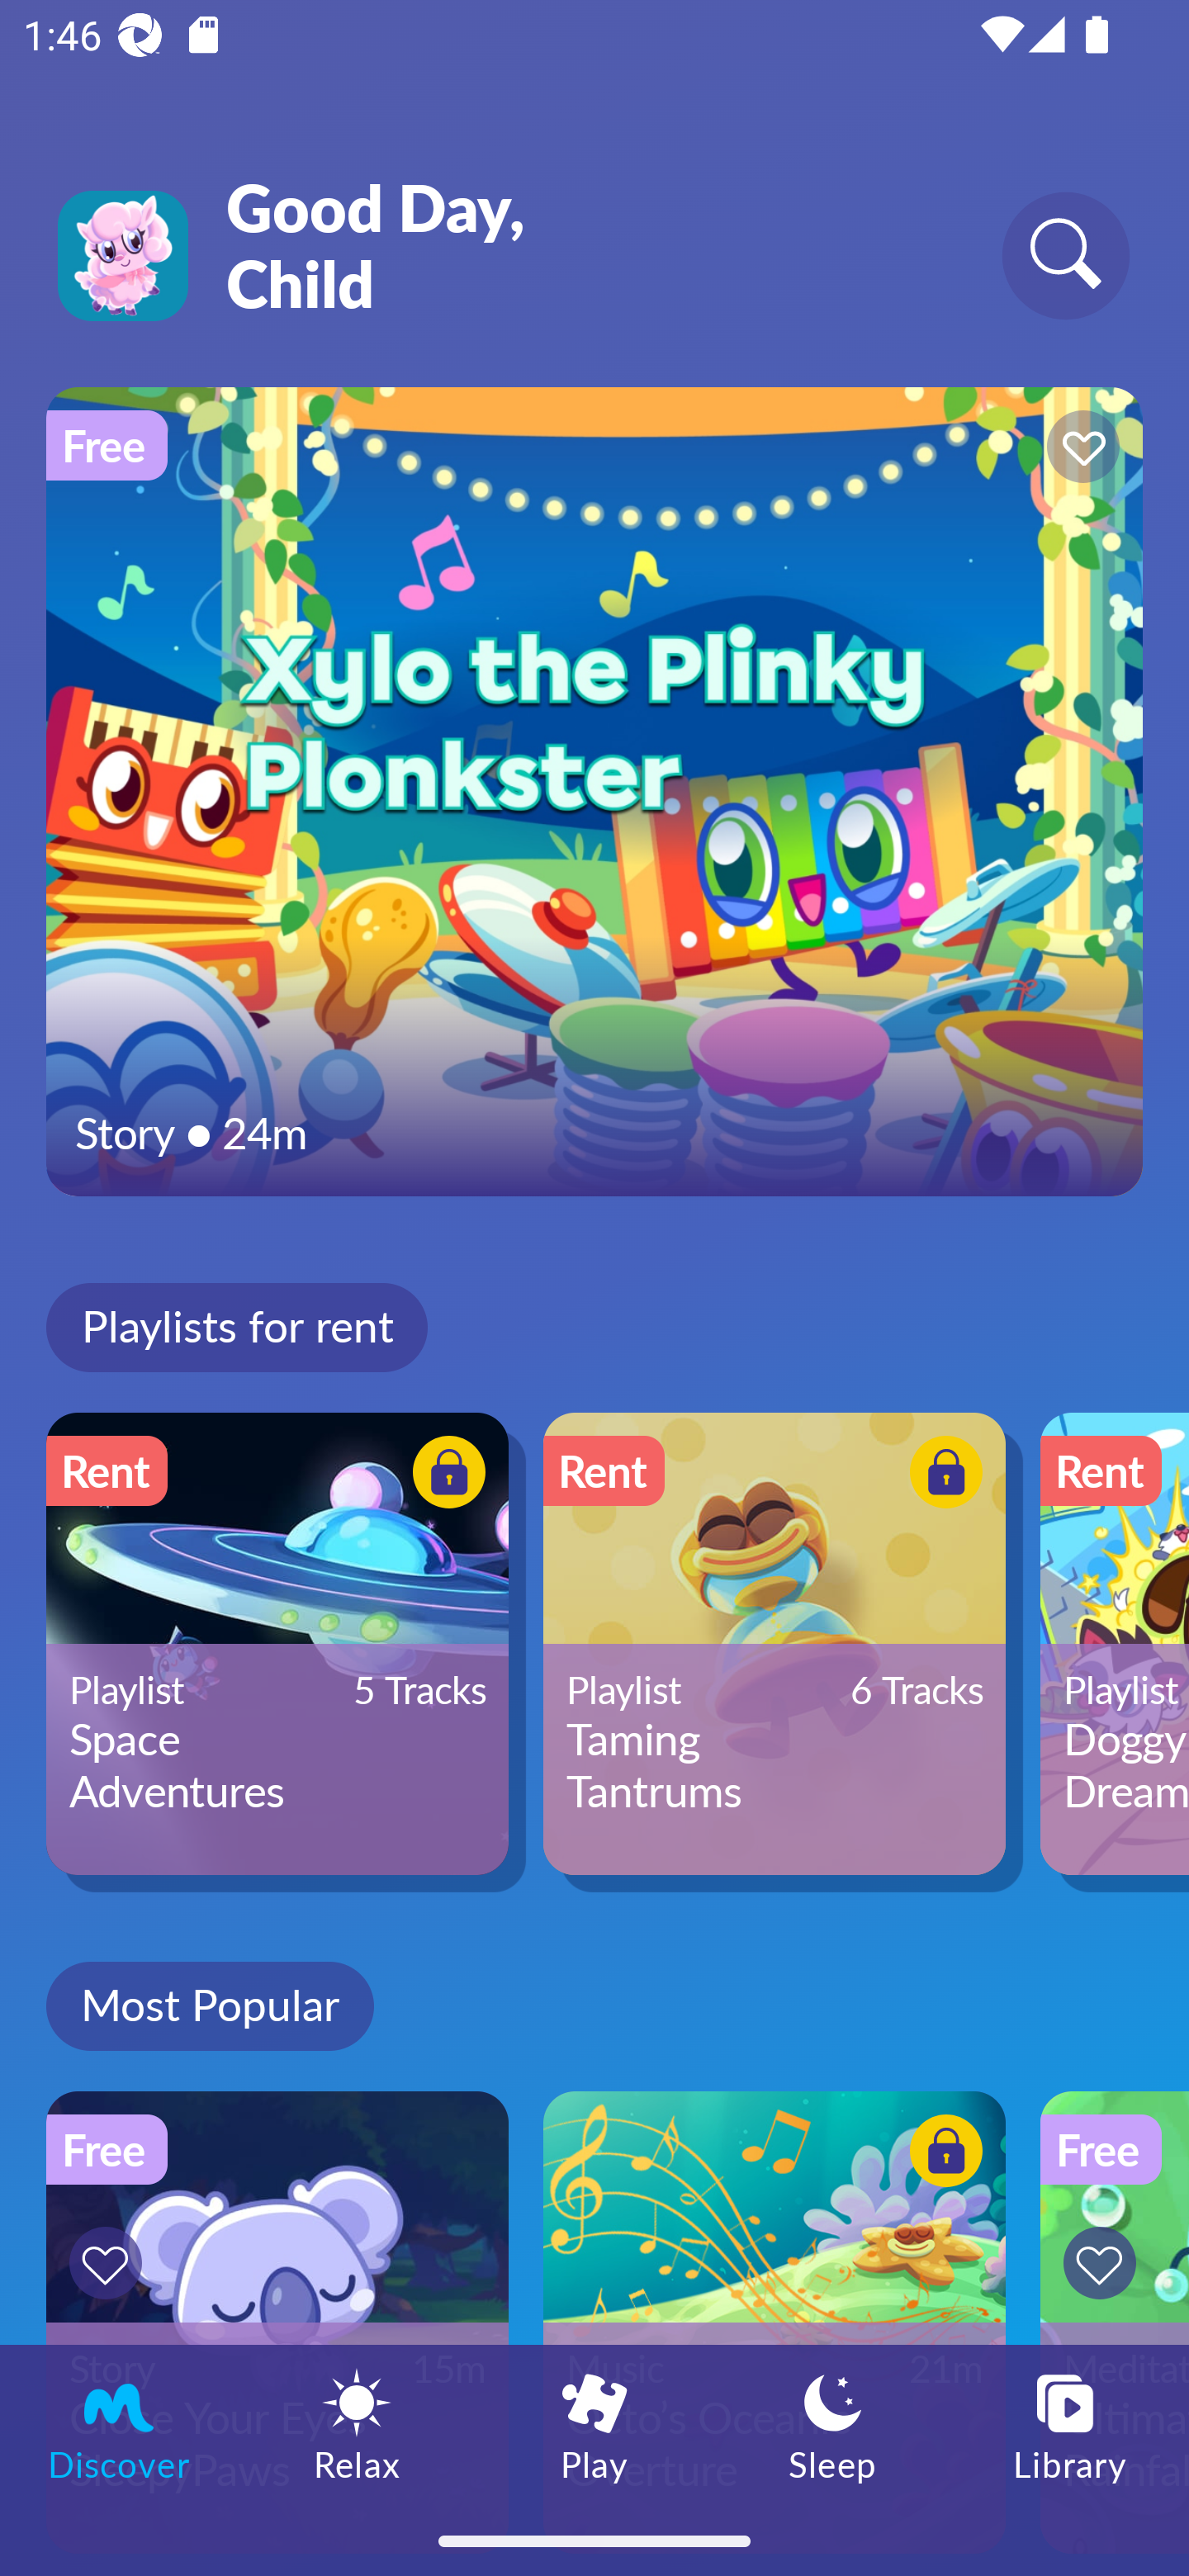  Describe the element at coordinates (941, 2156) in the screenshot. I see `Button` at that location.